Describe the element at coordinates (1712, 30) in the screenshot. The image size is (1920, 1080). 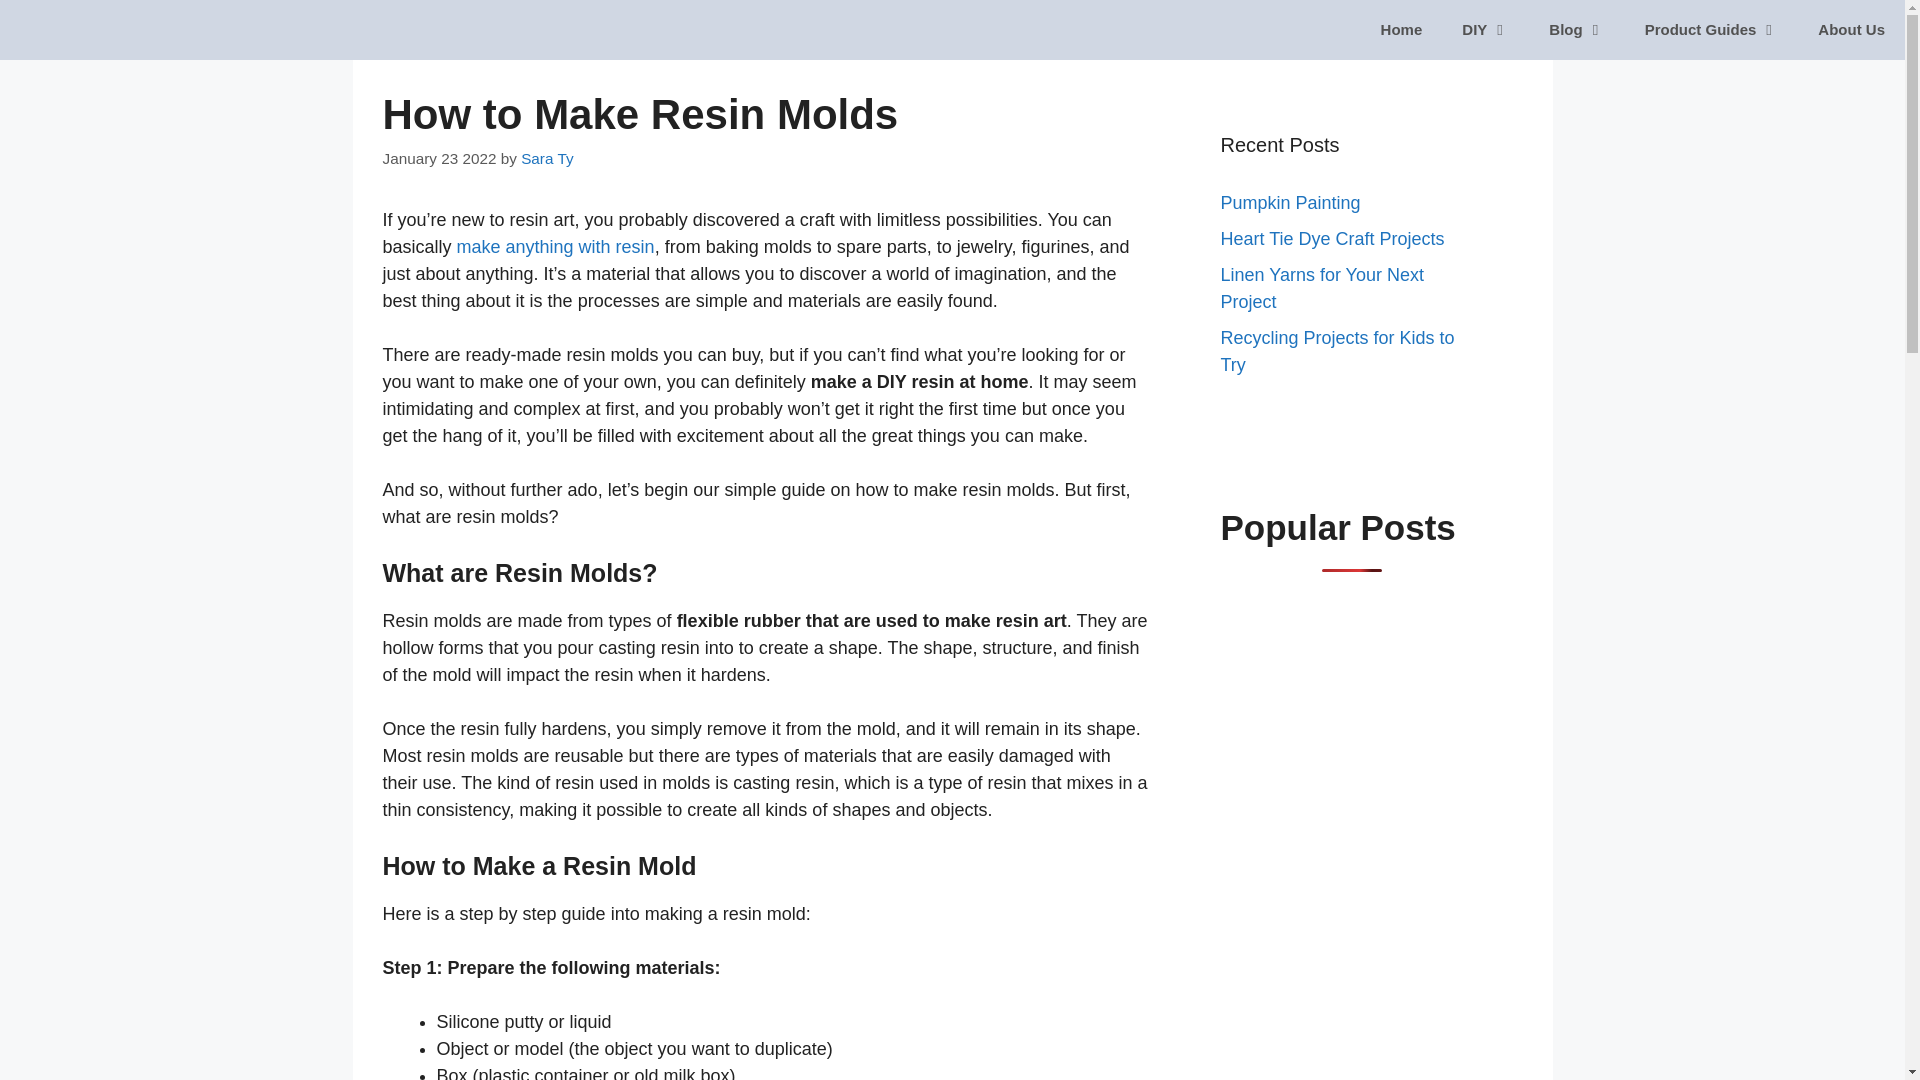
I see `Product Guides` at that location.